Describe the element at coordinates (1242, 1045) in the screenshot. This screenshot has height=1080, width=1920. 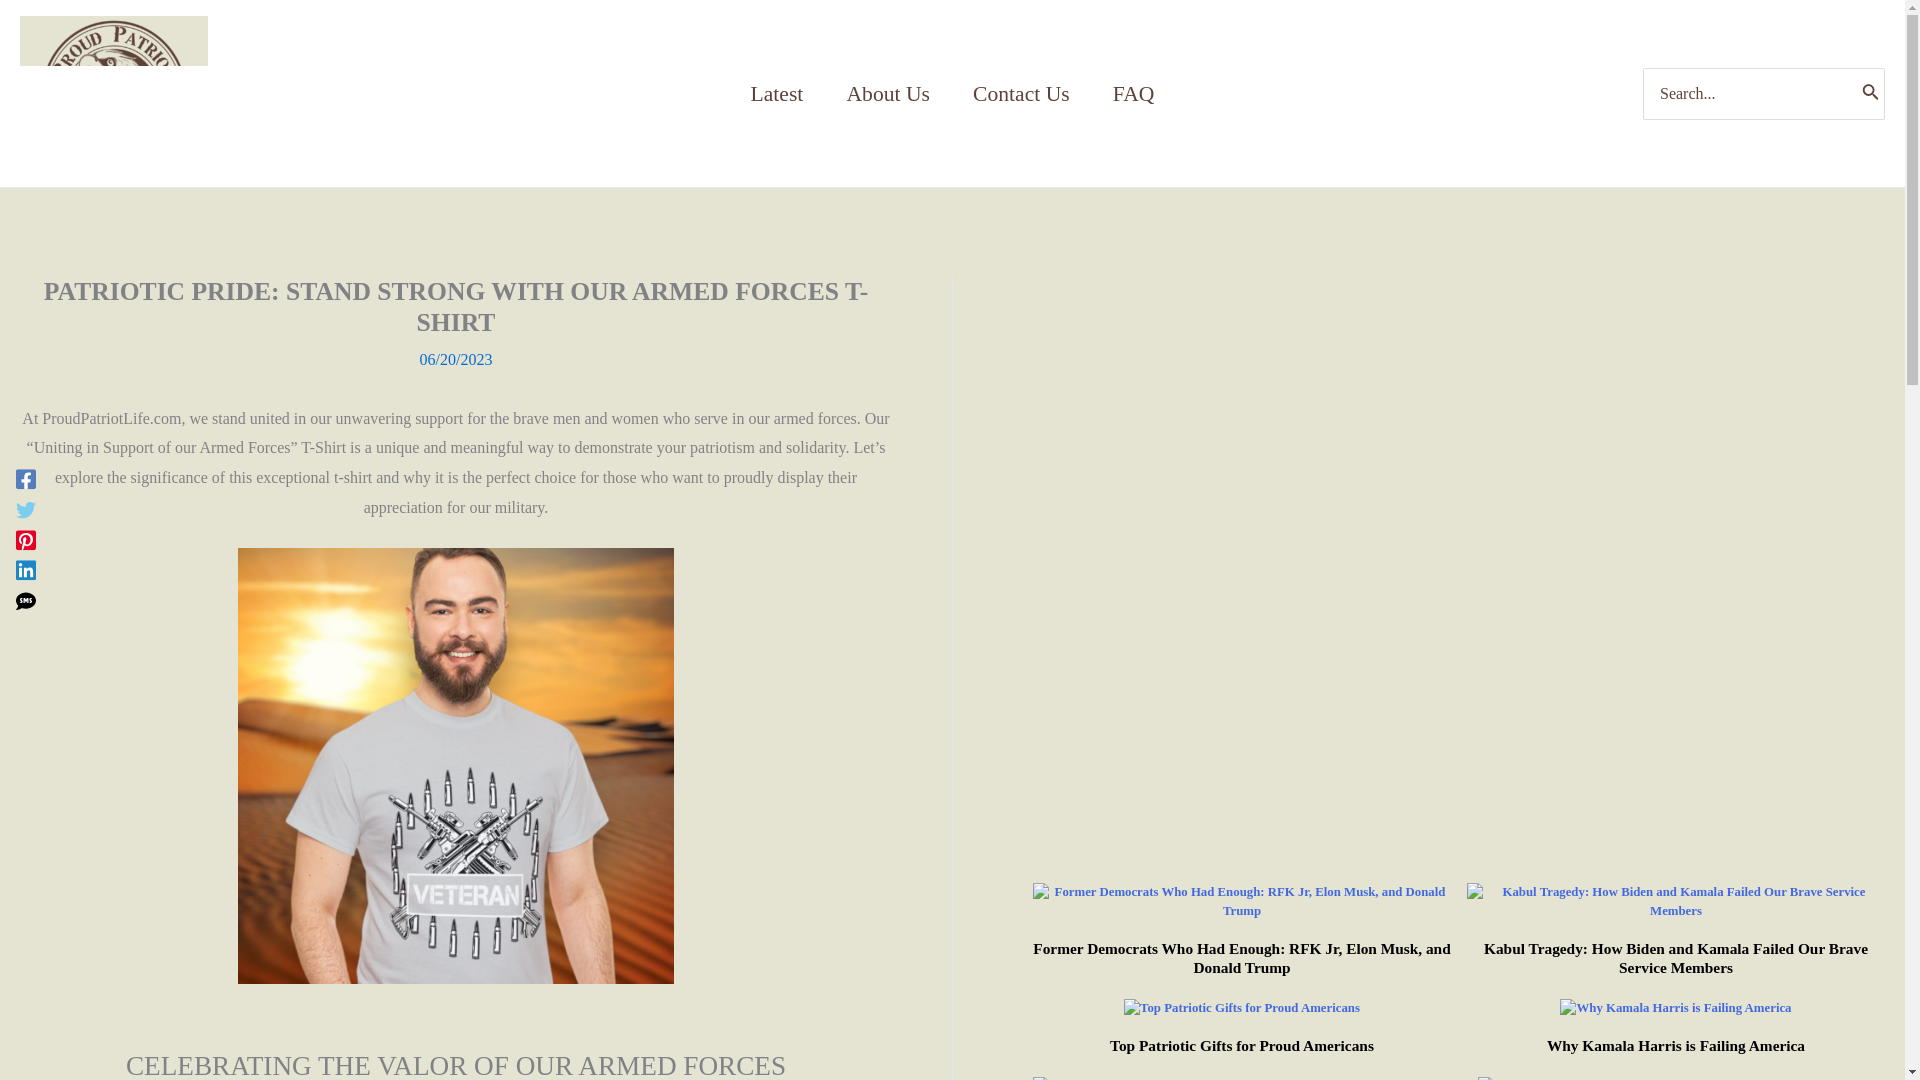
I see `Top Patriotic Gifts for Proud Americans` at that location.